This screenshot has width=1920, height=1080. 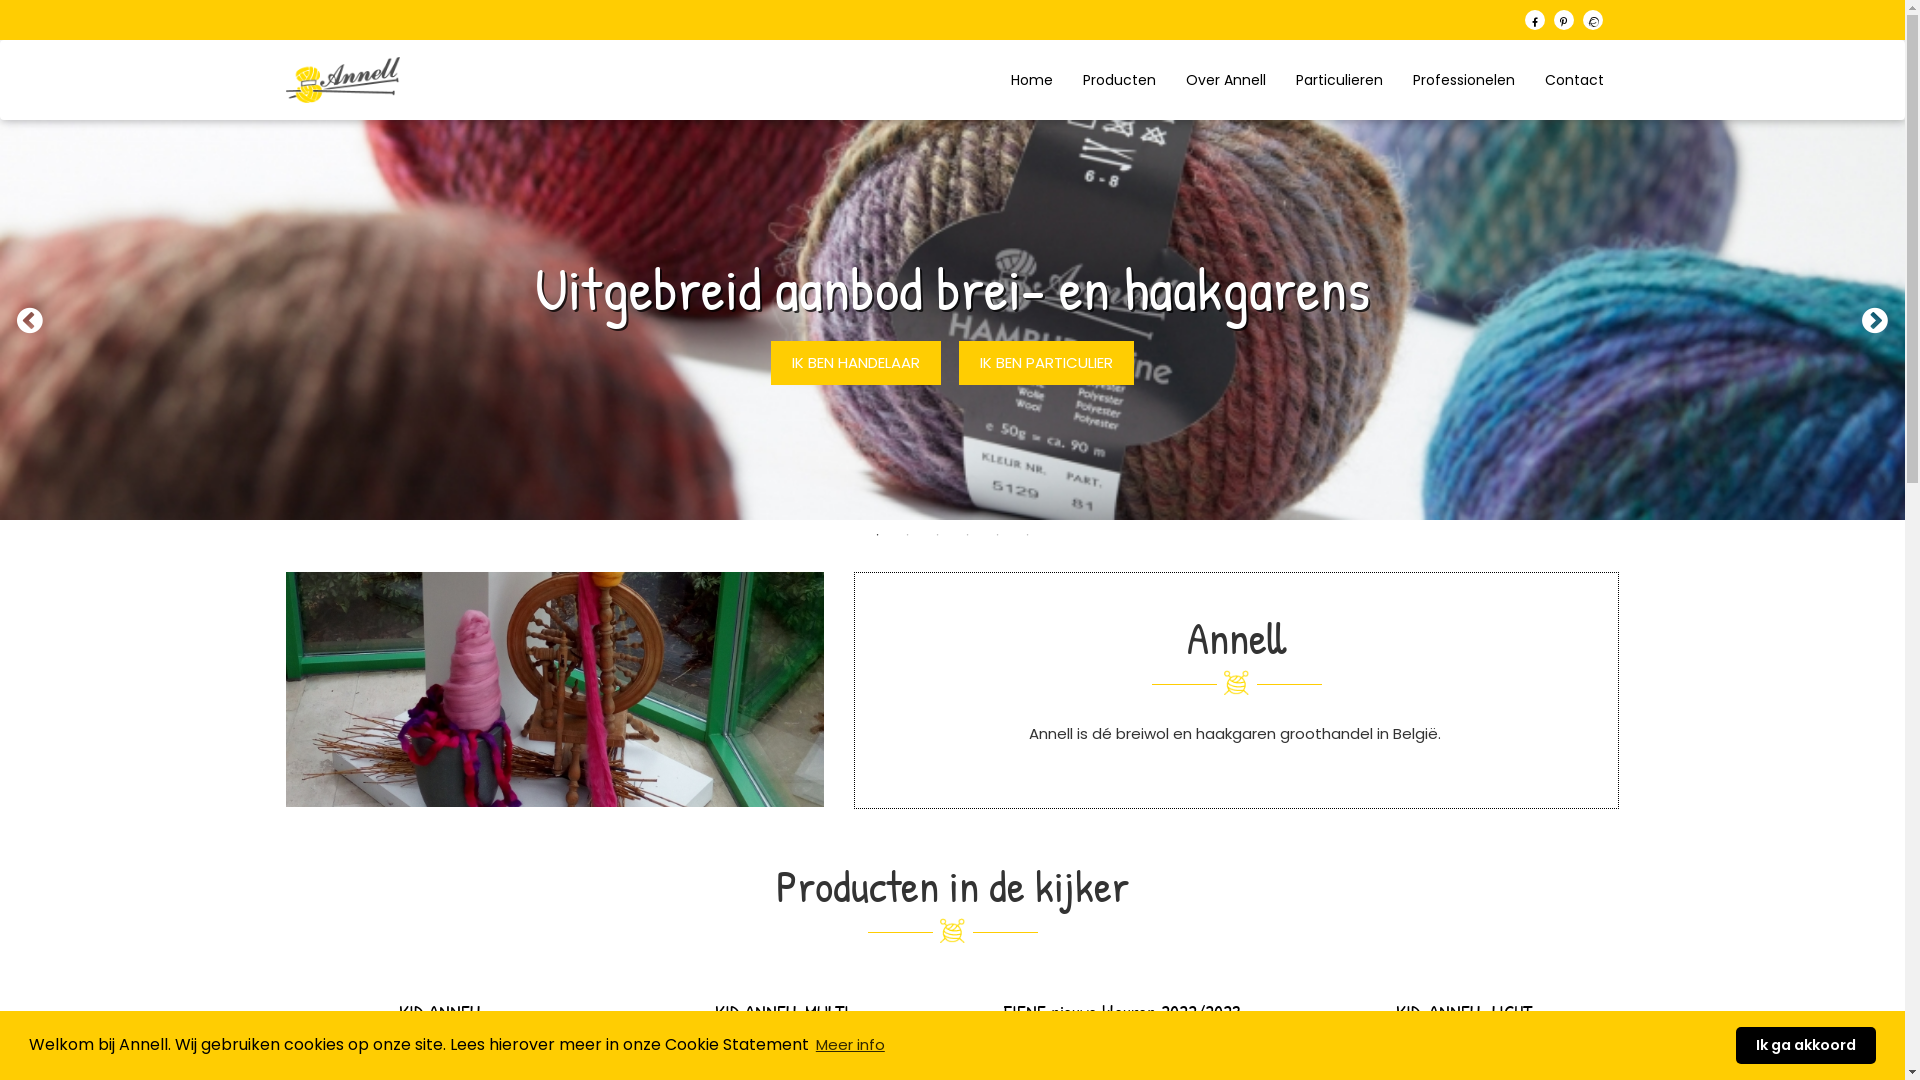 I want to click on Contact, so click(x=1574, y=80).